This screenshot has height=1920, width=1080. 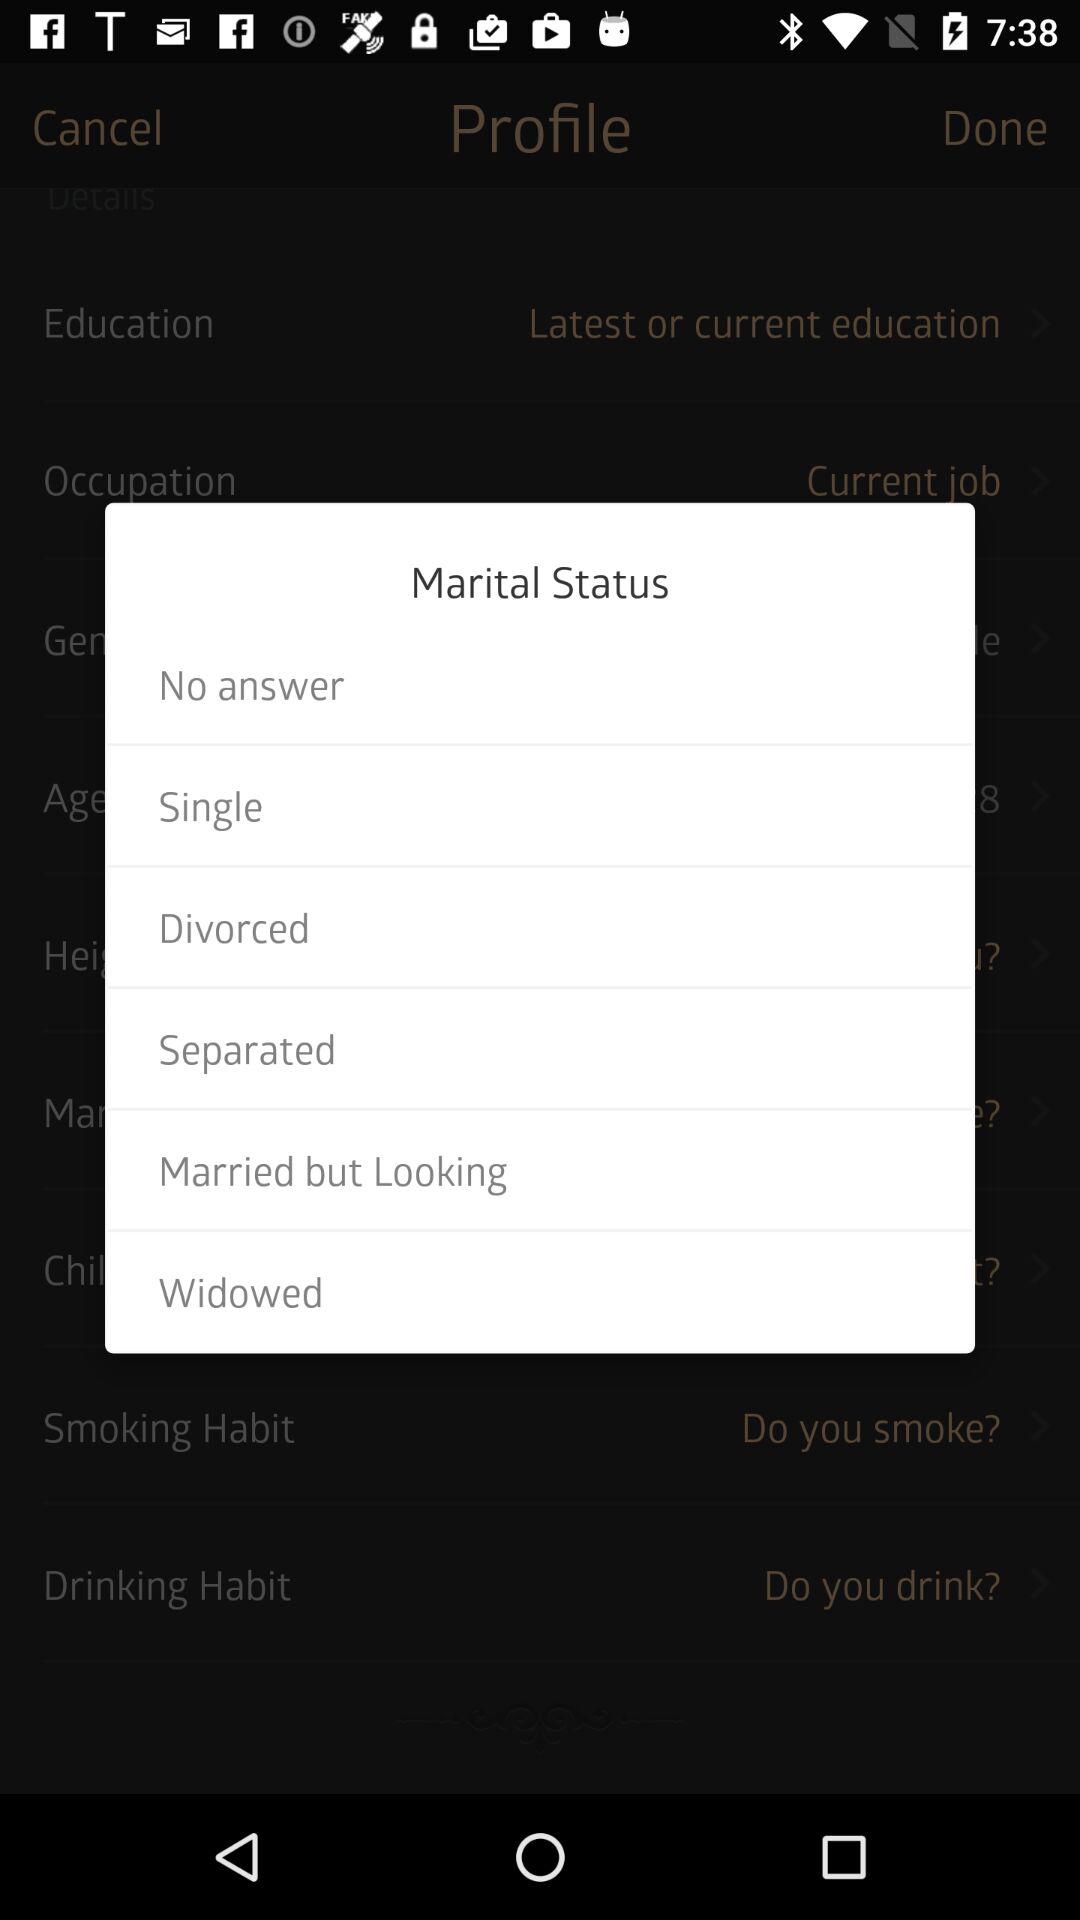 What do you see at coordinates (540, 926) in the screenshot?
I see `turn on icon above the separated` at bounding box center [540, 926].